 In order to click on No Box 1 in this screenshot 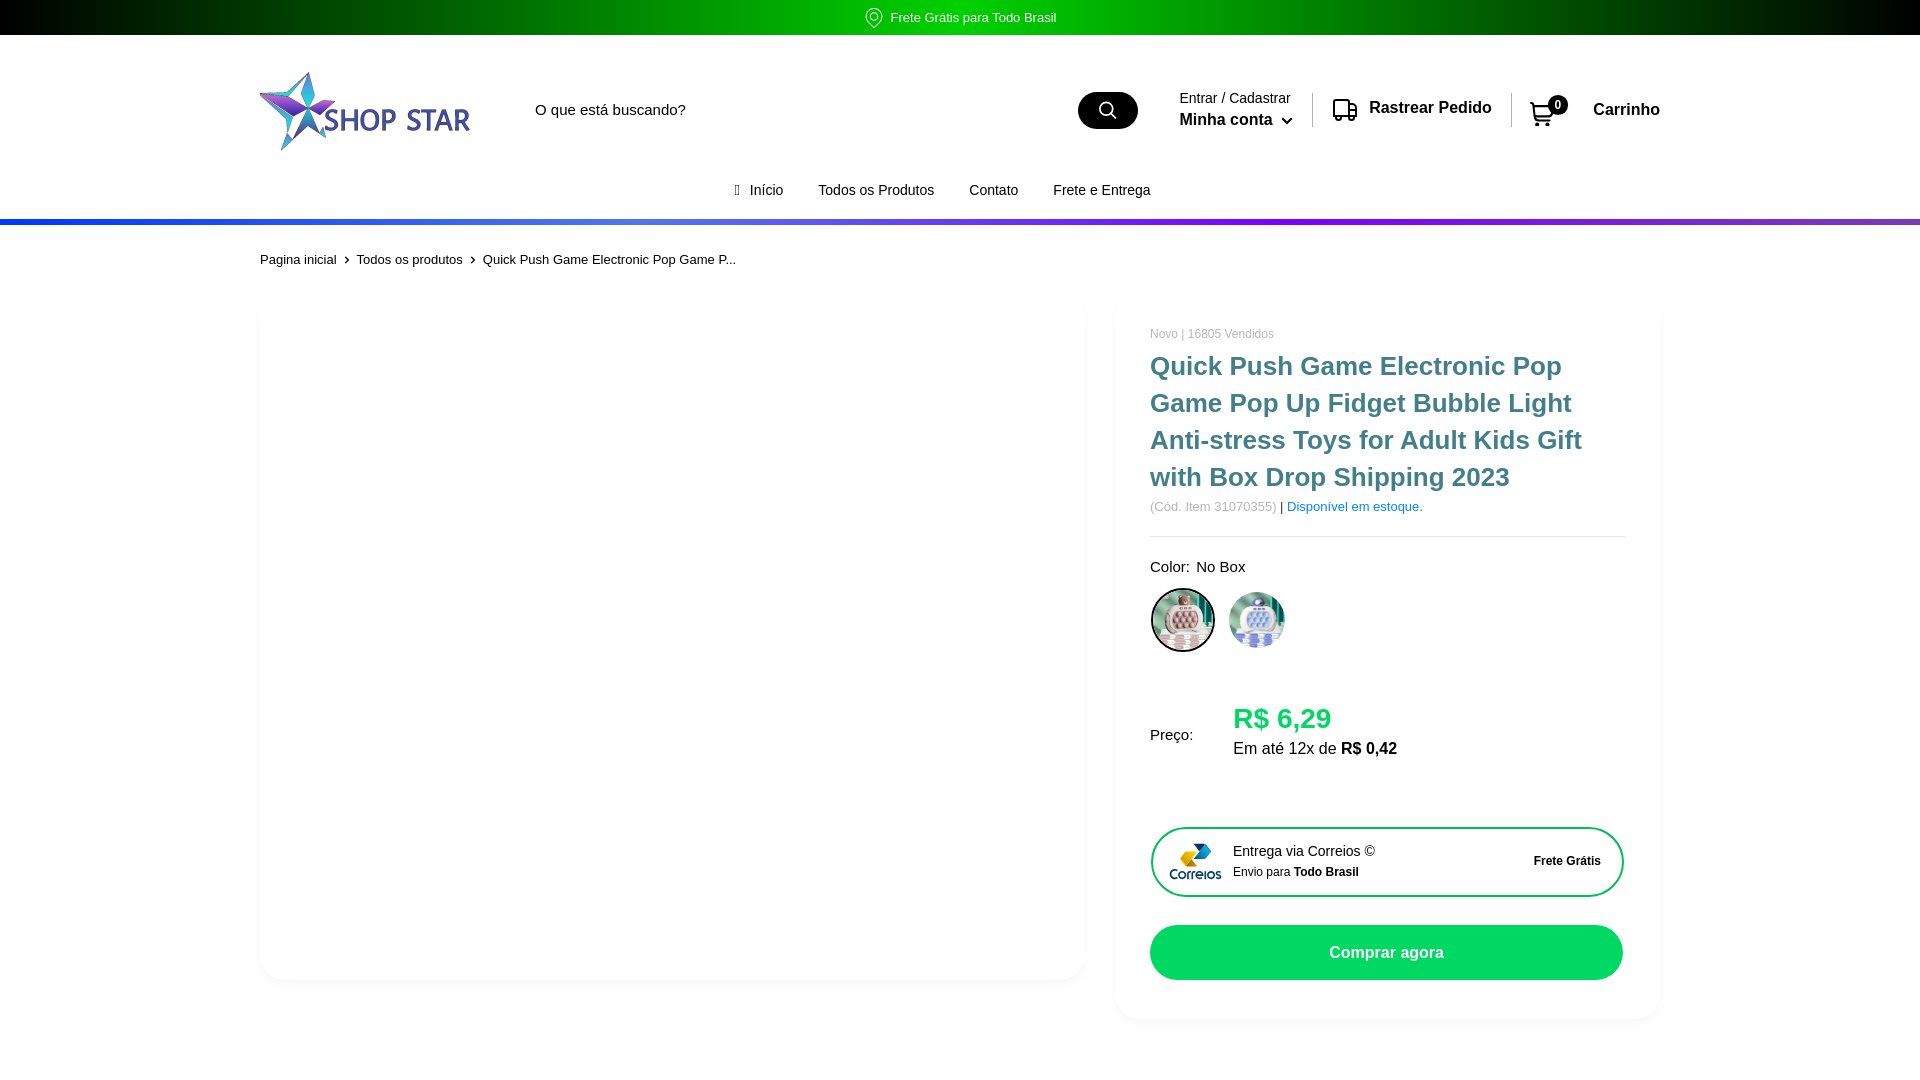, I will do `click(1256, 620)`.